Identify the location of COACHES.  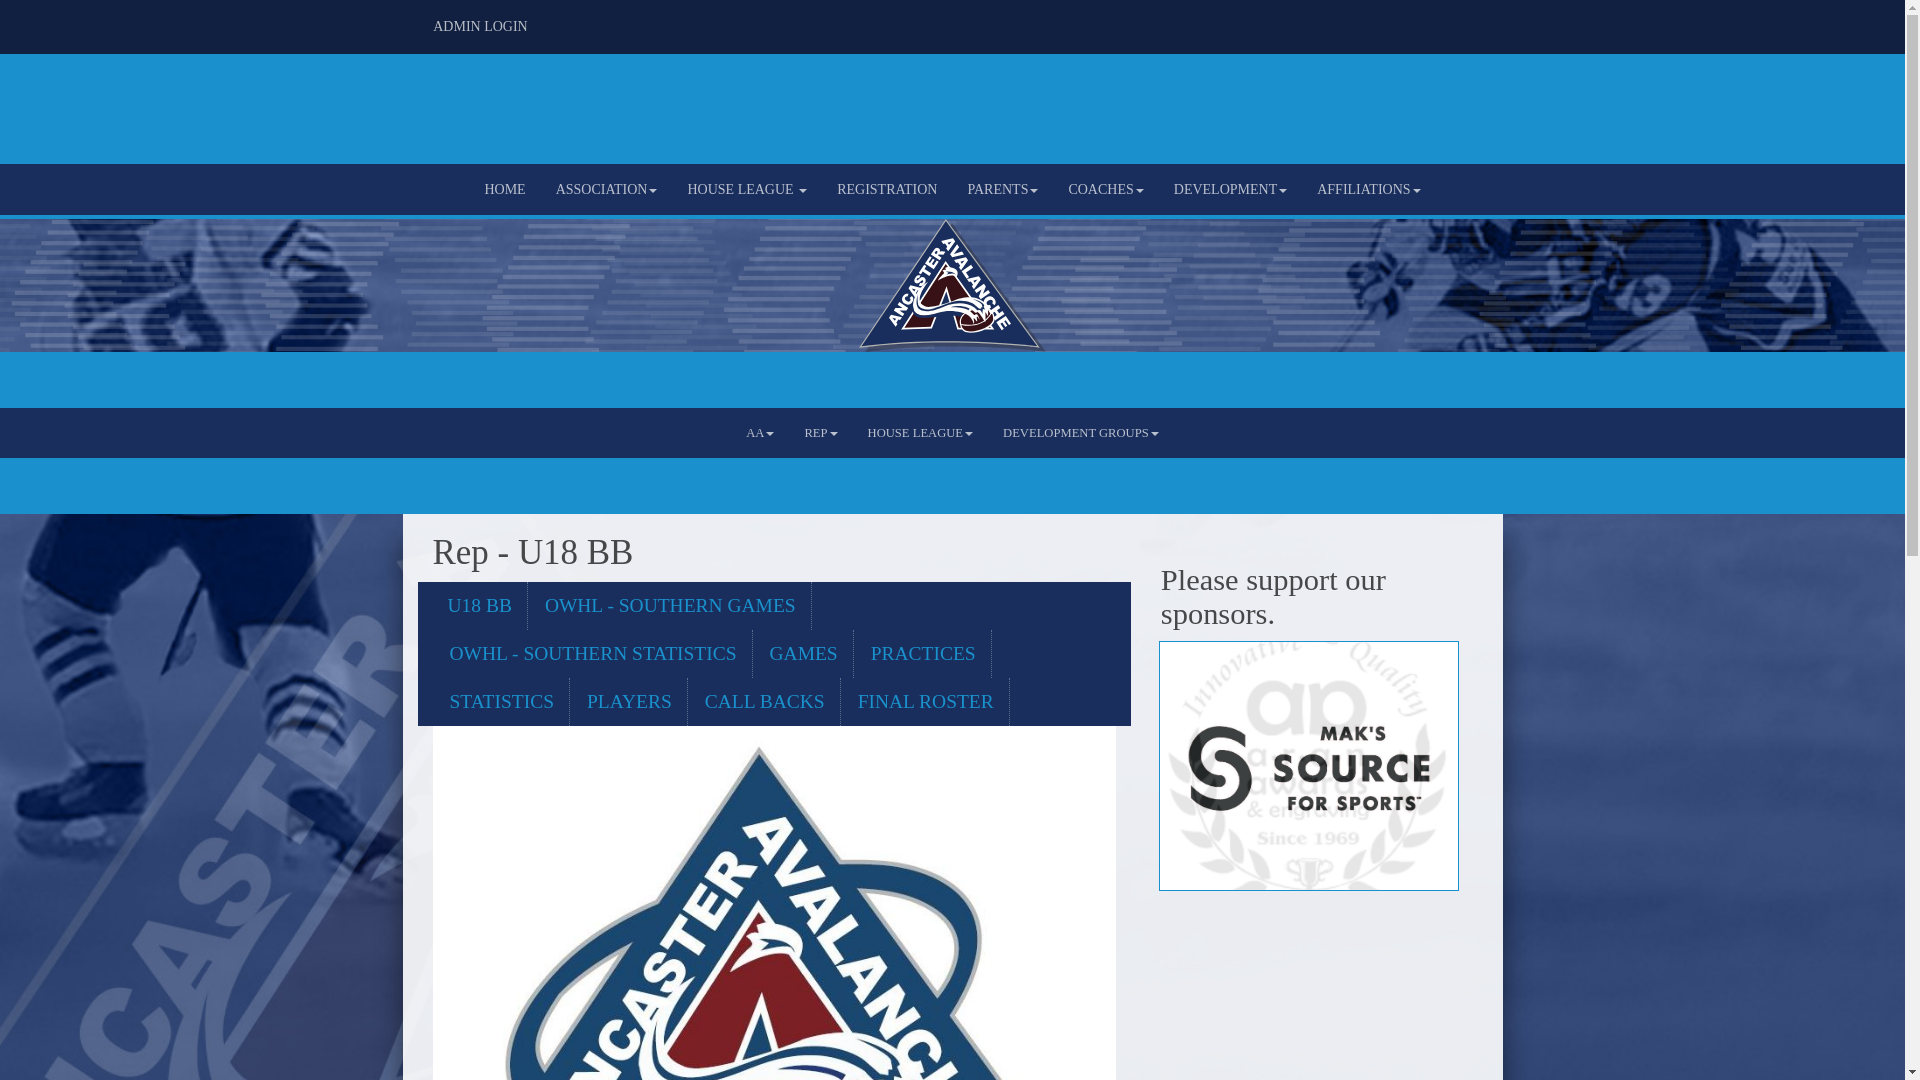
(1106, 190).